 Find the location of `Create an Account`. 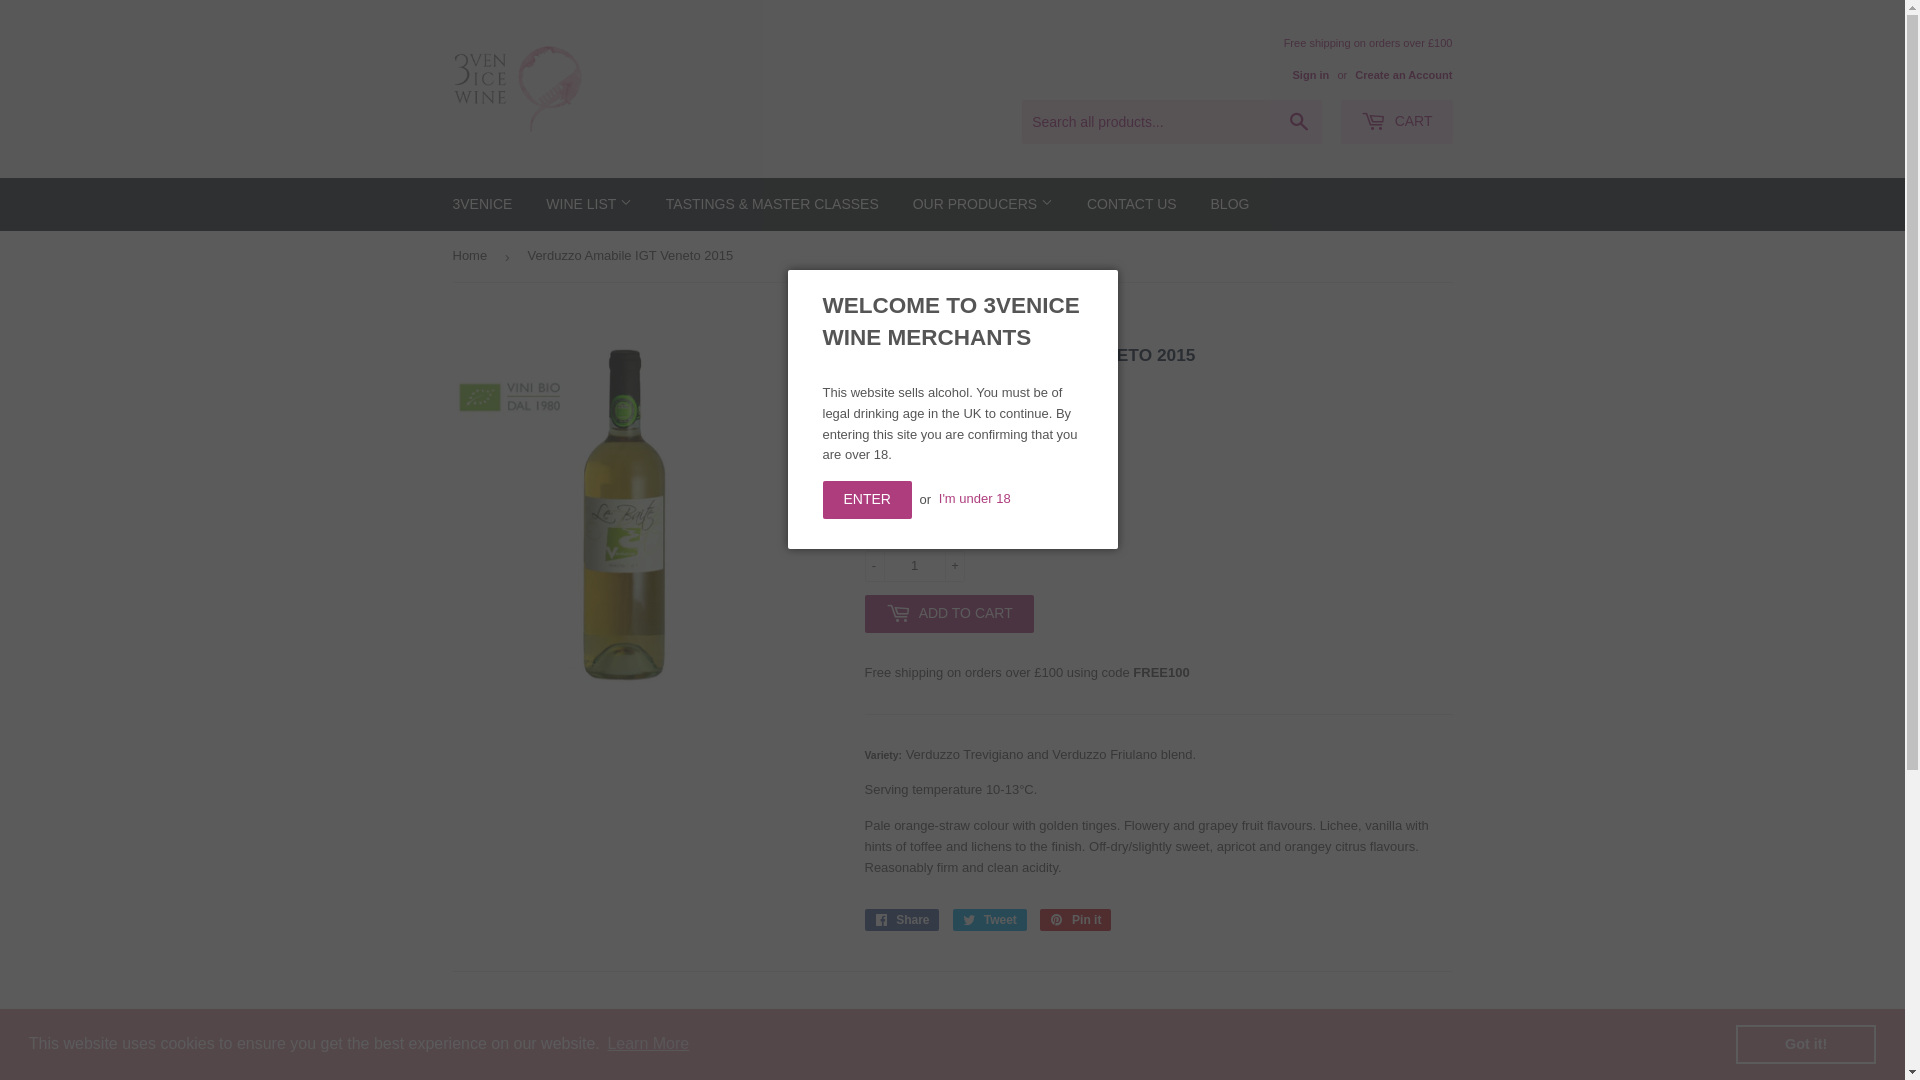

Create an Account is located at coordinates (1404, 75).